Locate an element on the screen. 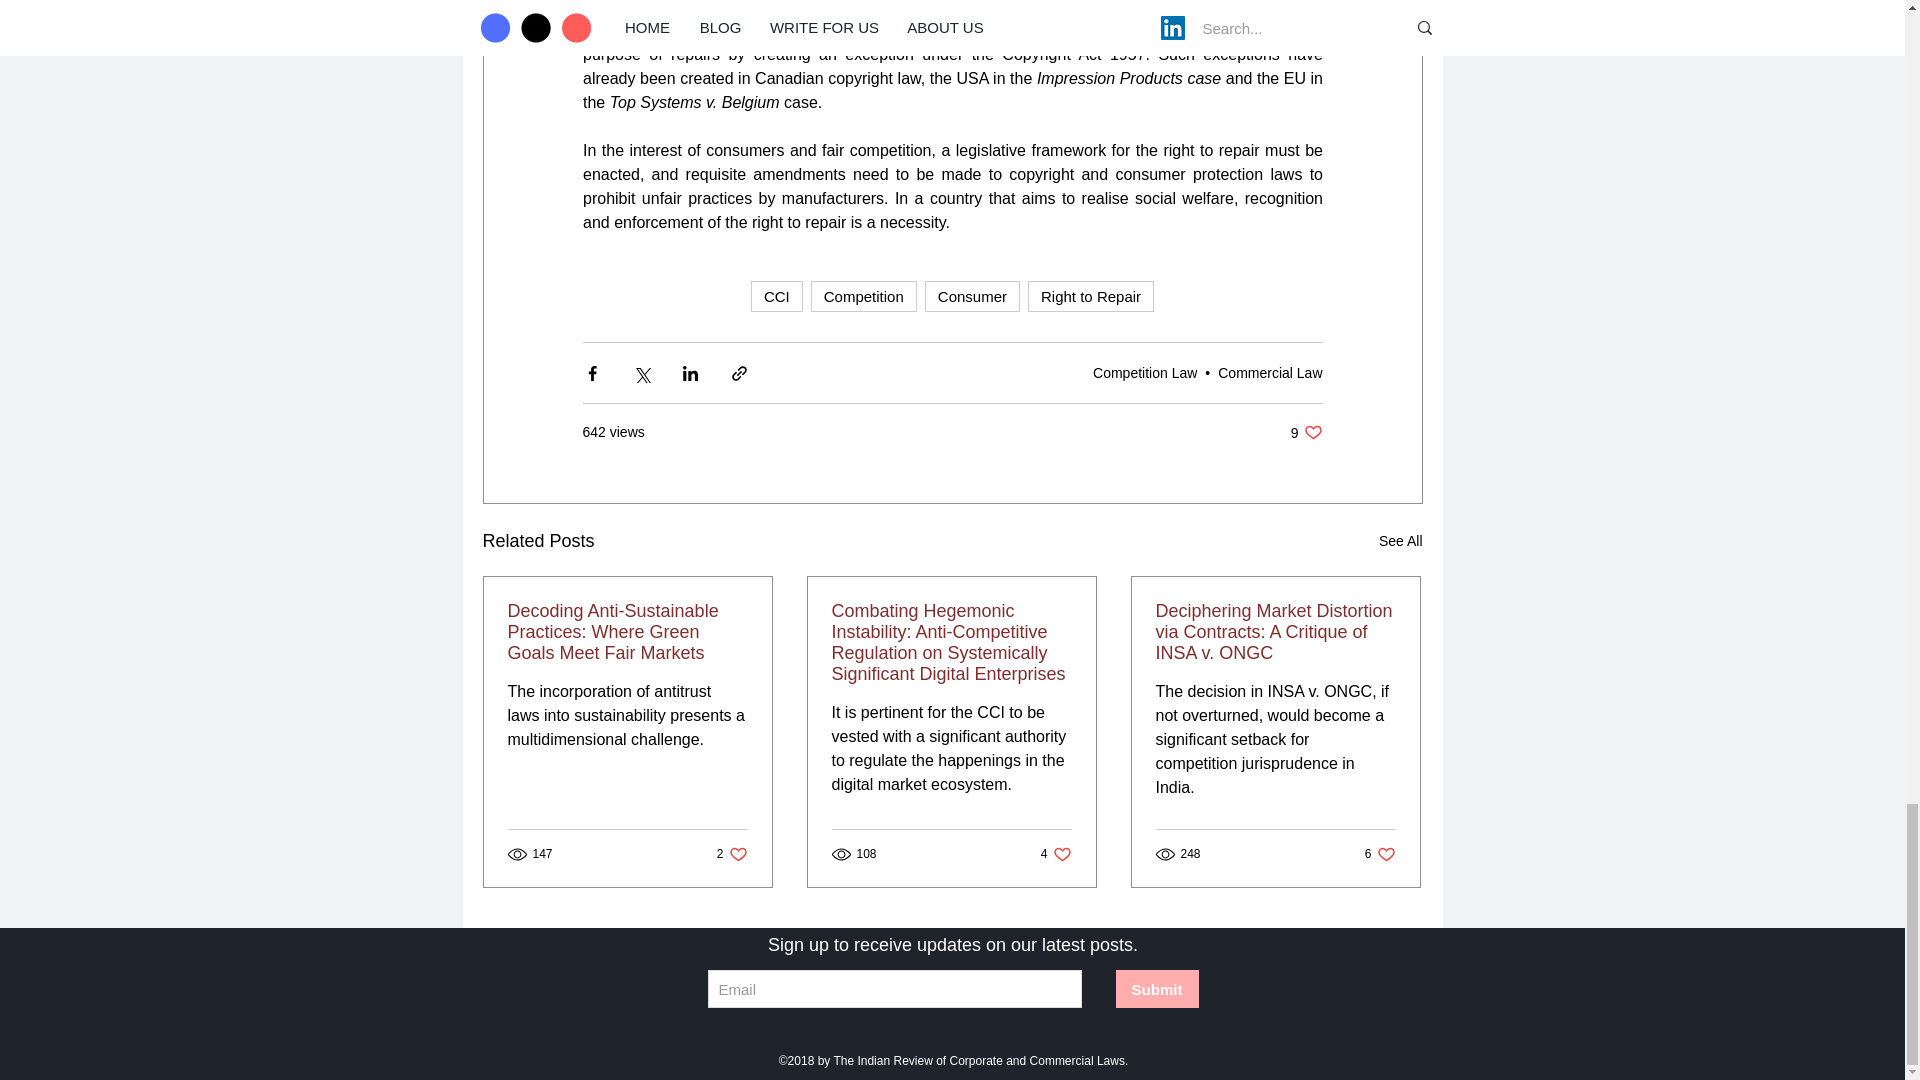  Right to Repair is located at coordinates (1090, 296).